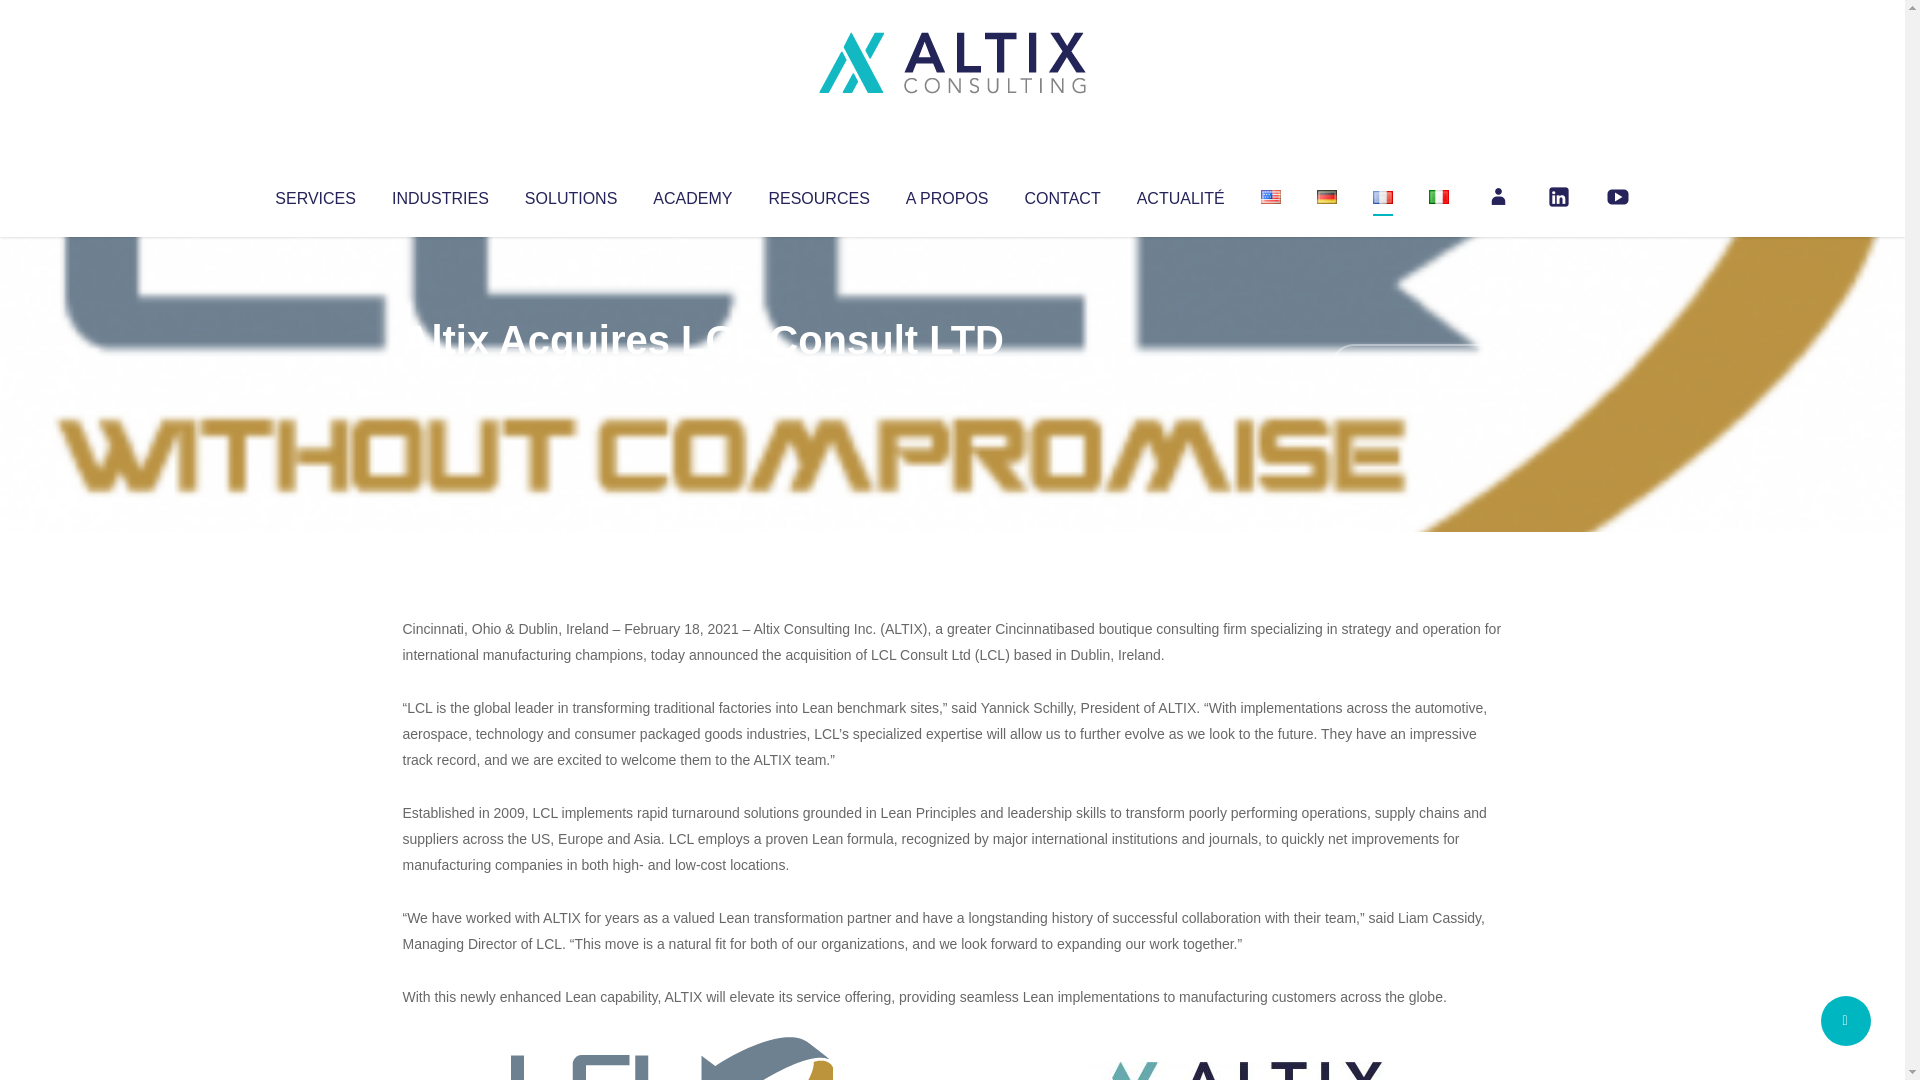  I want to click on Uncategorized, so click(699, 380).